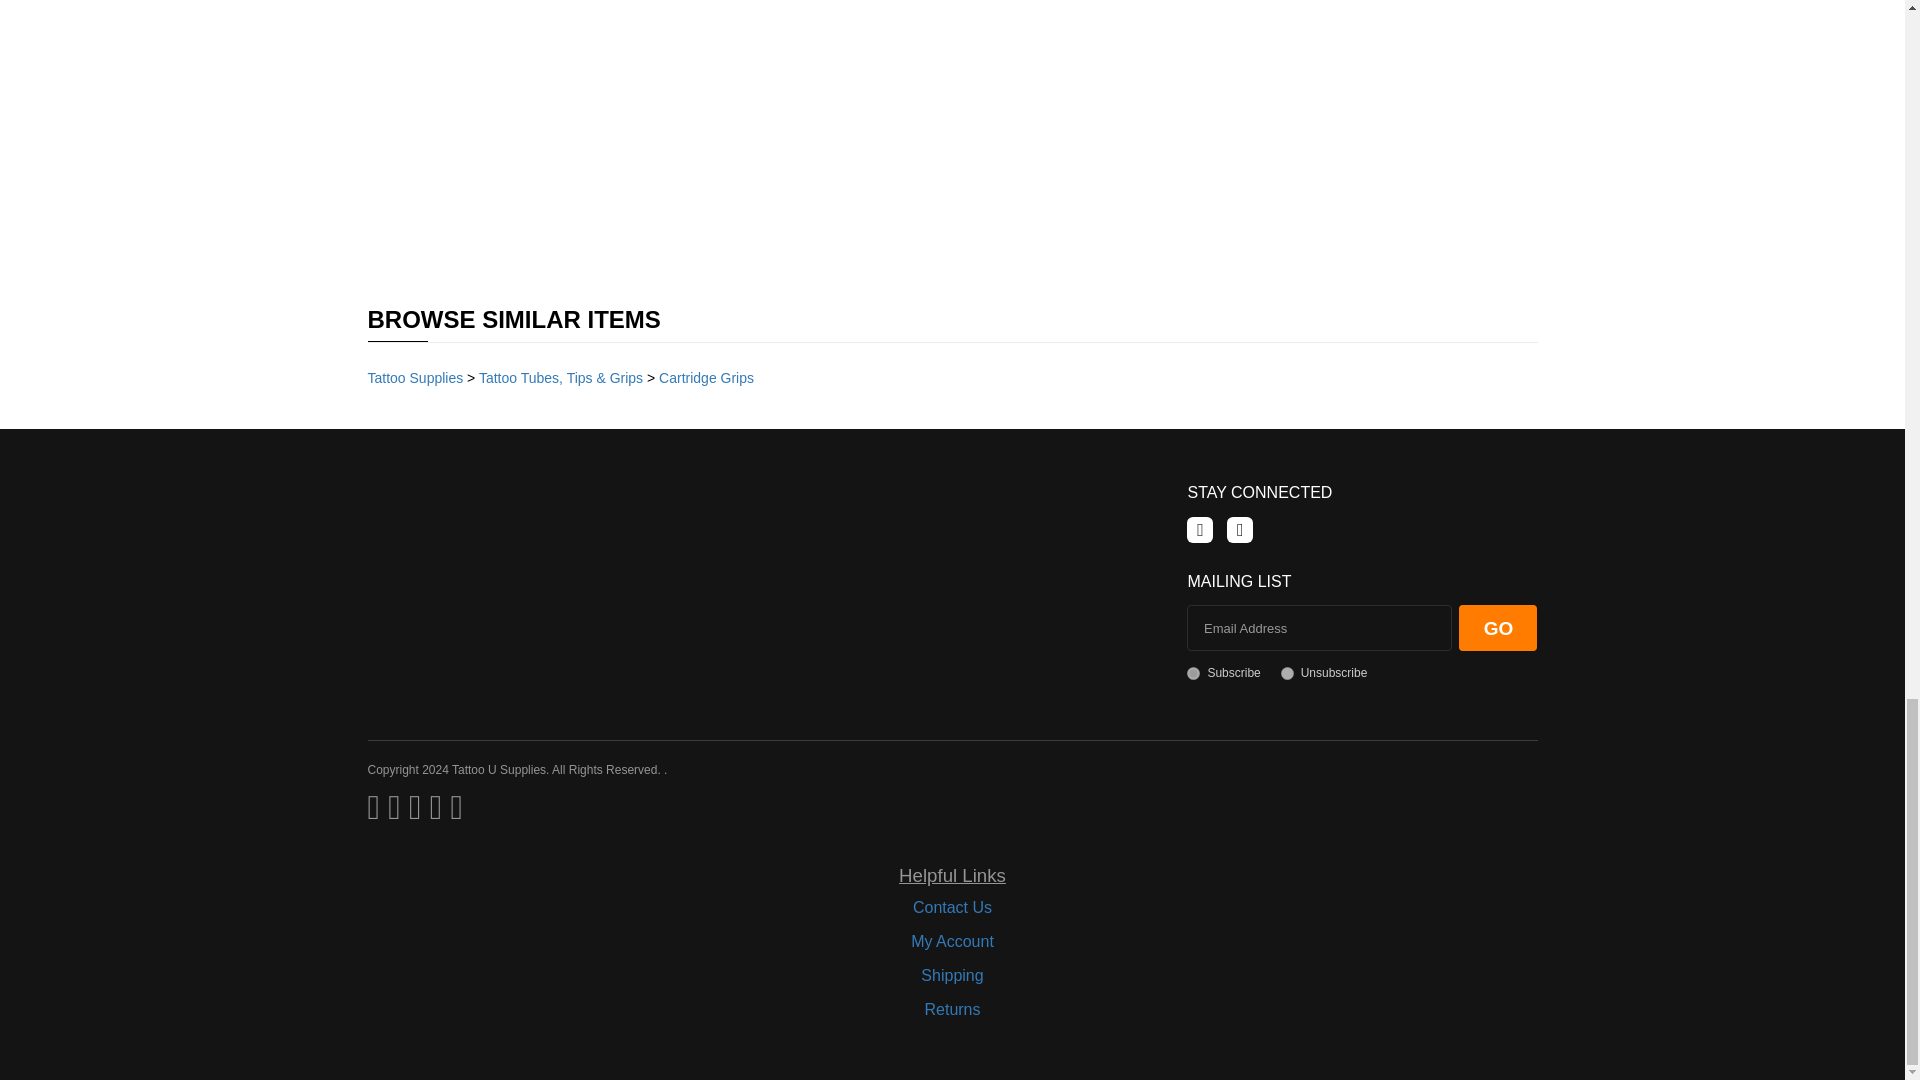  Describe the element at coordinates (1200, 530) in the screenshot. I see `Like Us on Facebook` at that location.